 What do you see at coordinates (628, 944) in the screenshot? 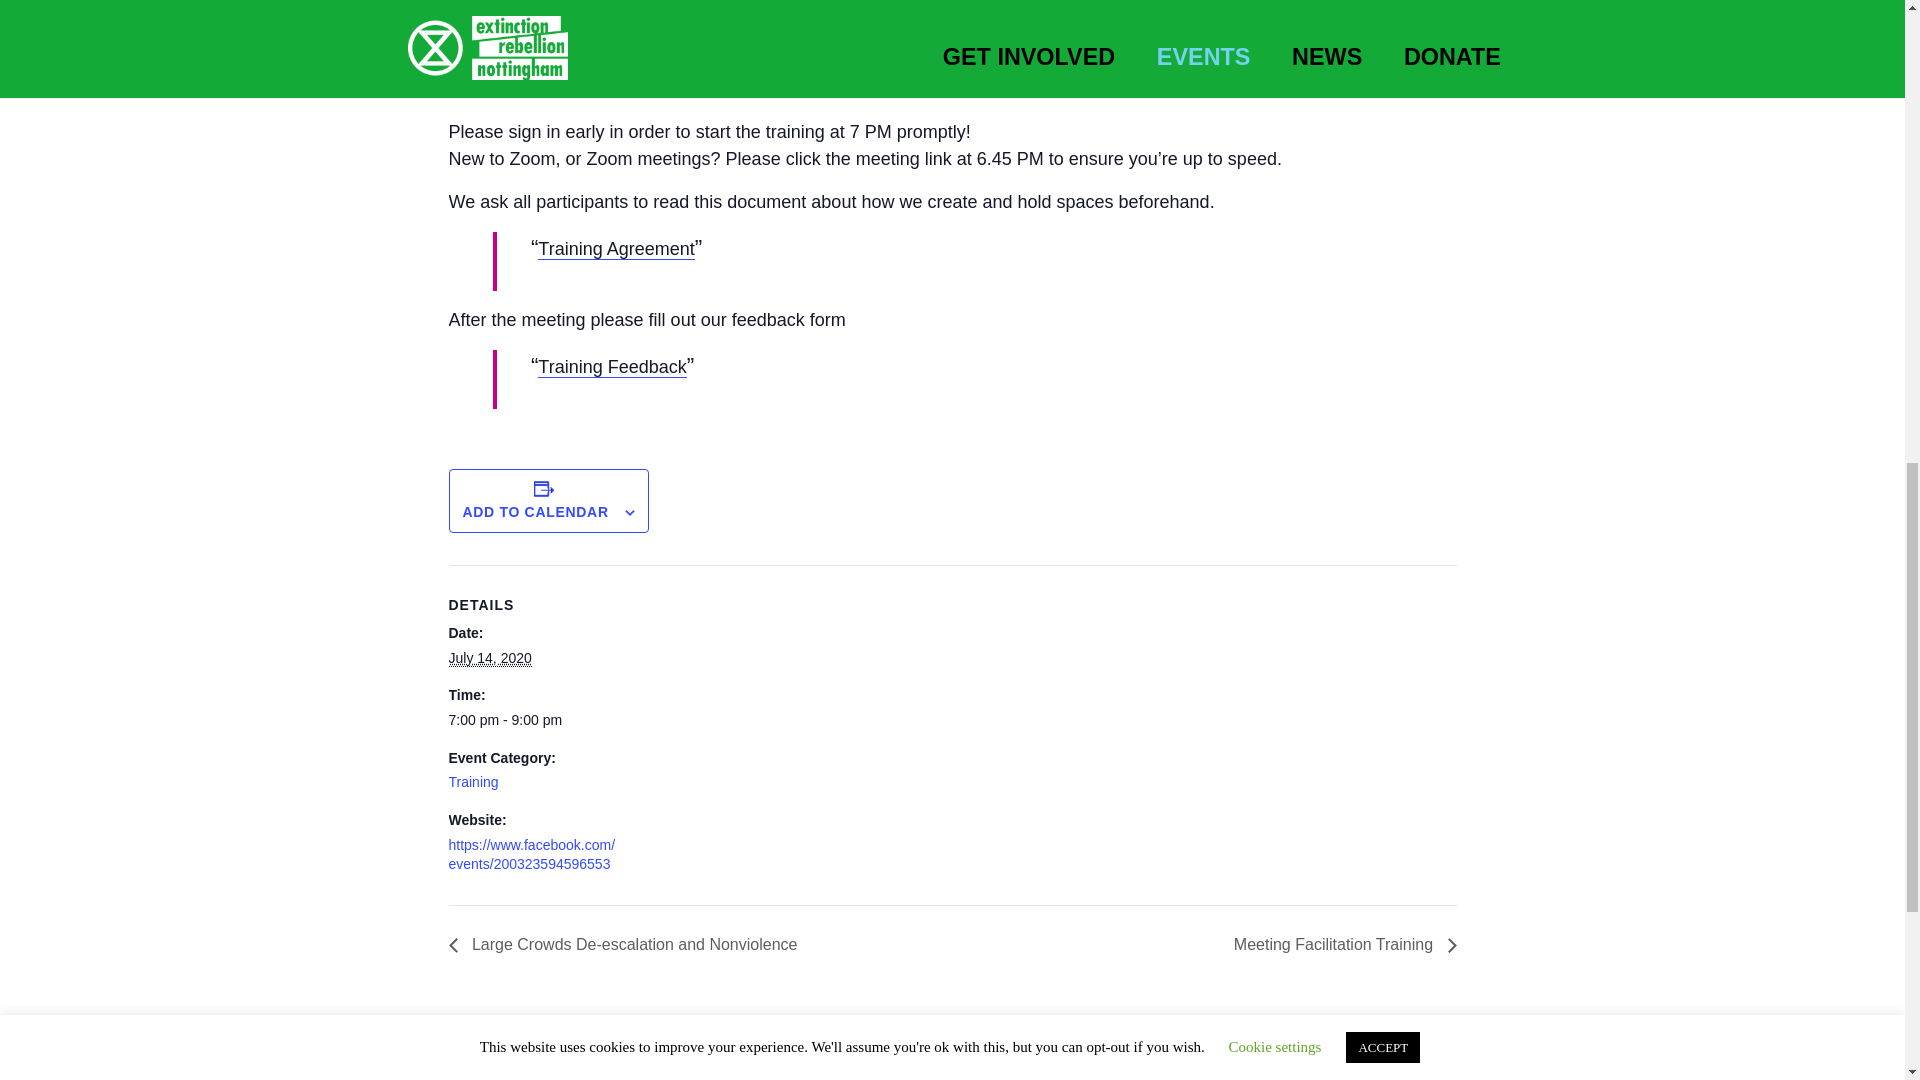
I see `Large Crowds De-escalation and Nonviolence` at bounding box center [628, 944].